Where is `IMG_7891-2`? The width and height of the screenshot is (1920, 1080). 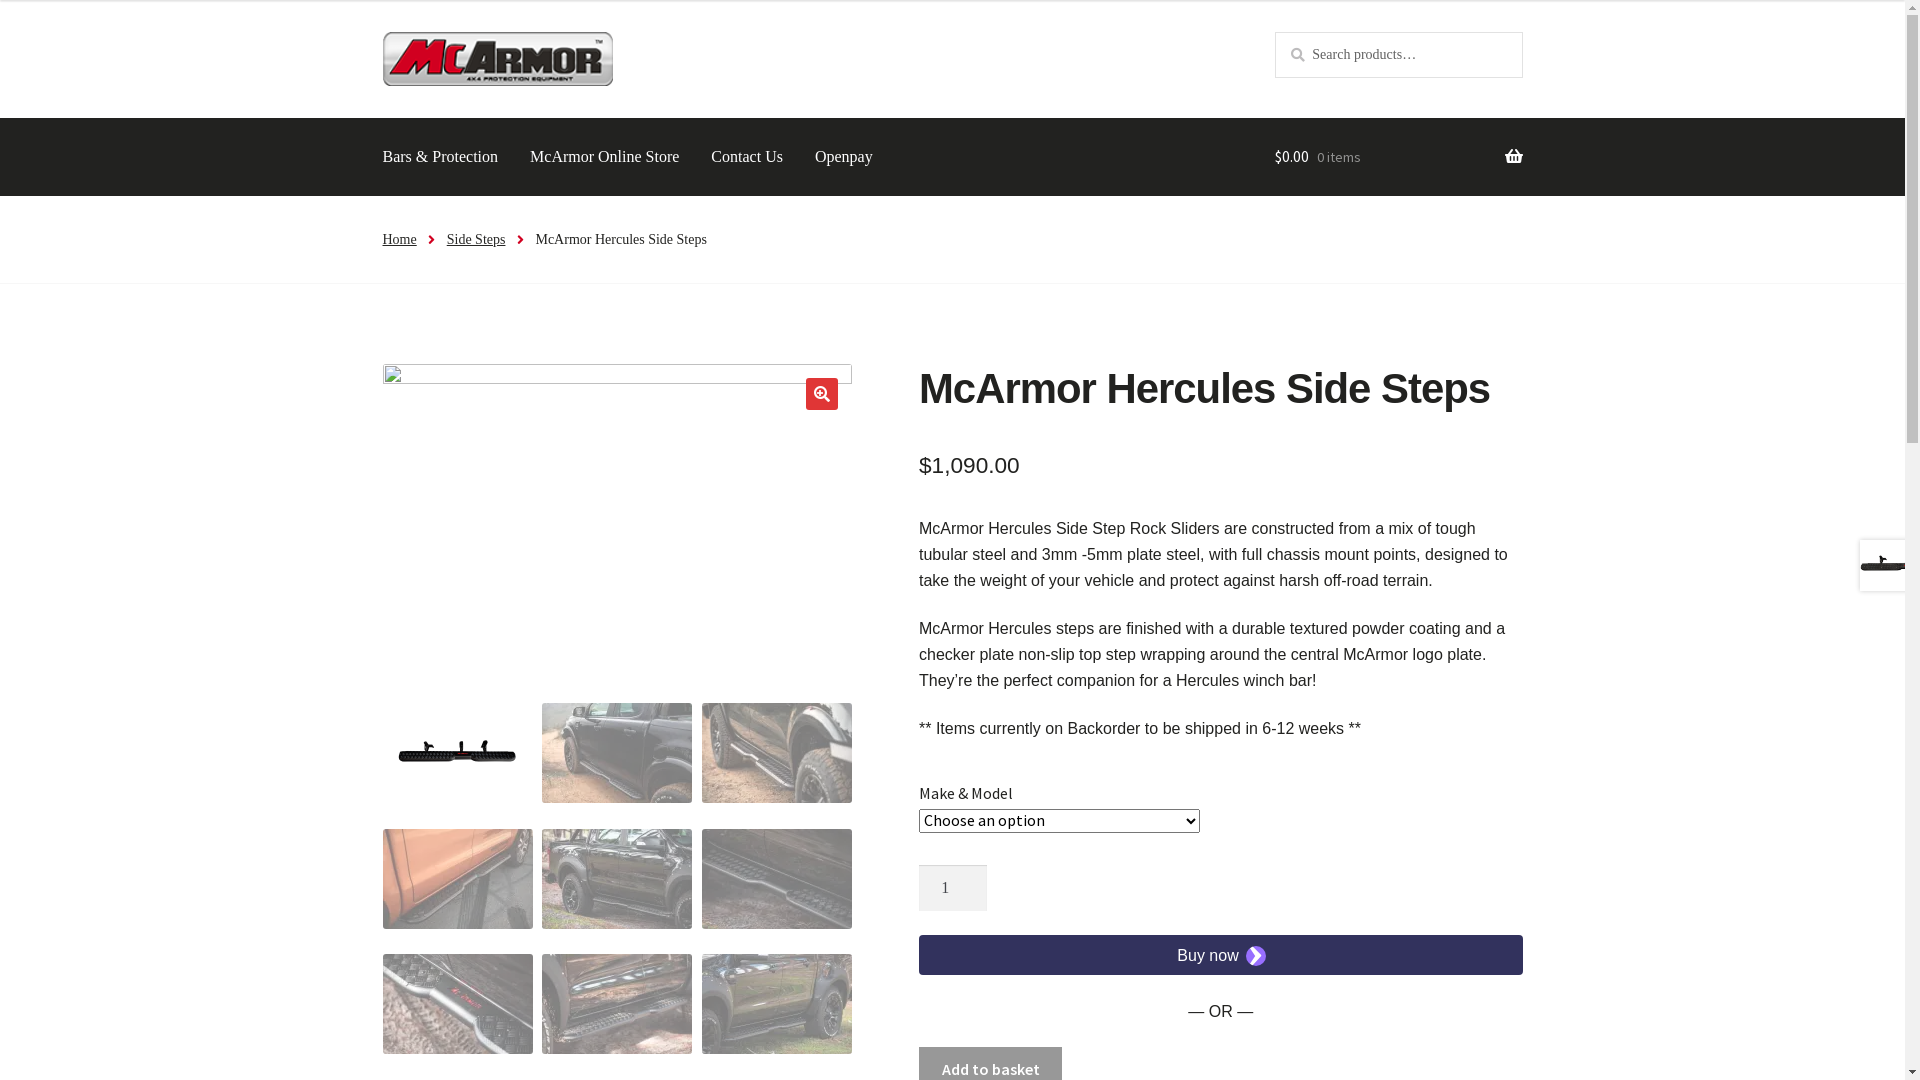 IMG_7891-2 is located at coordinates (1086, 520).